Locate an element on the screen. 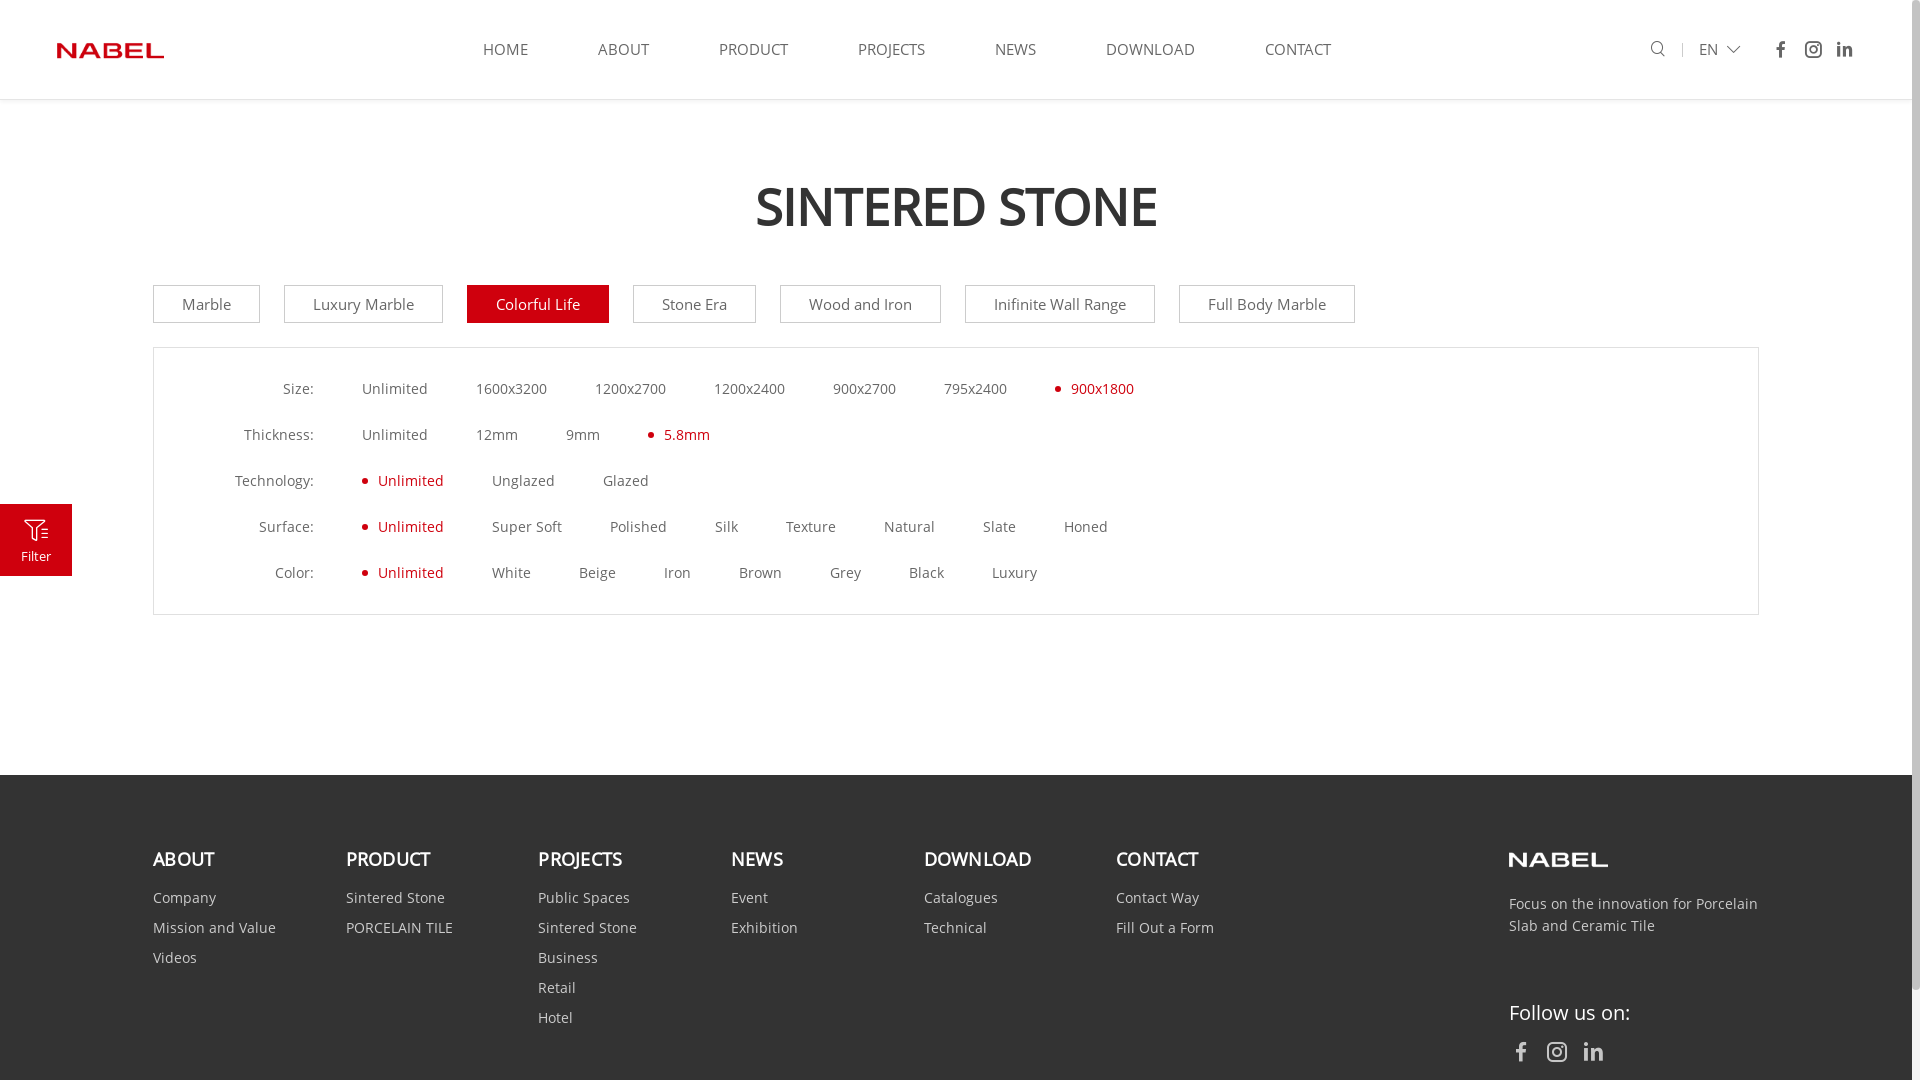 Image resolution: width=1920 pixels, height=1080 pixels. Videos is located at coordinates (175, 958).